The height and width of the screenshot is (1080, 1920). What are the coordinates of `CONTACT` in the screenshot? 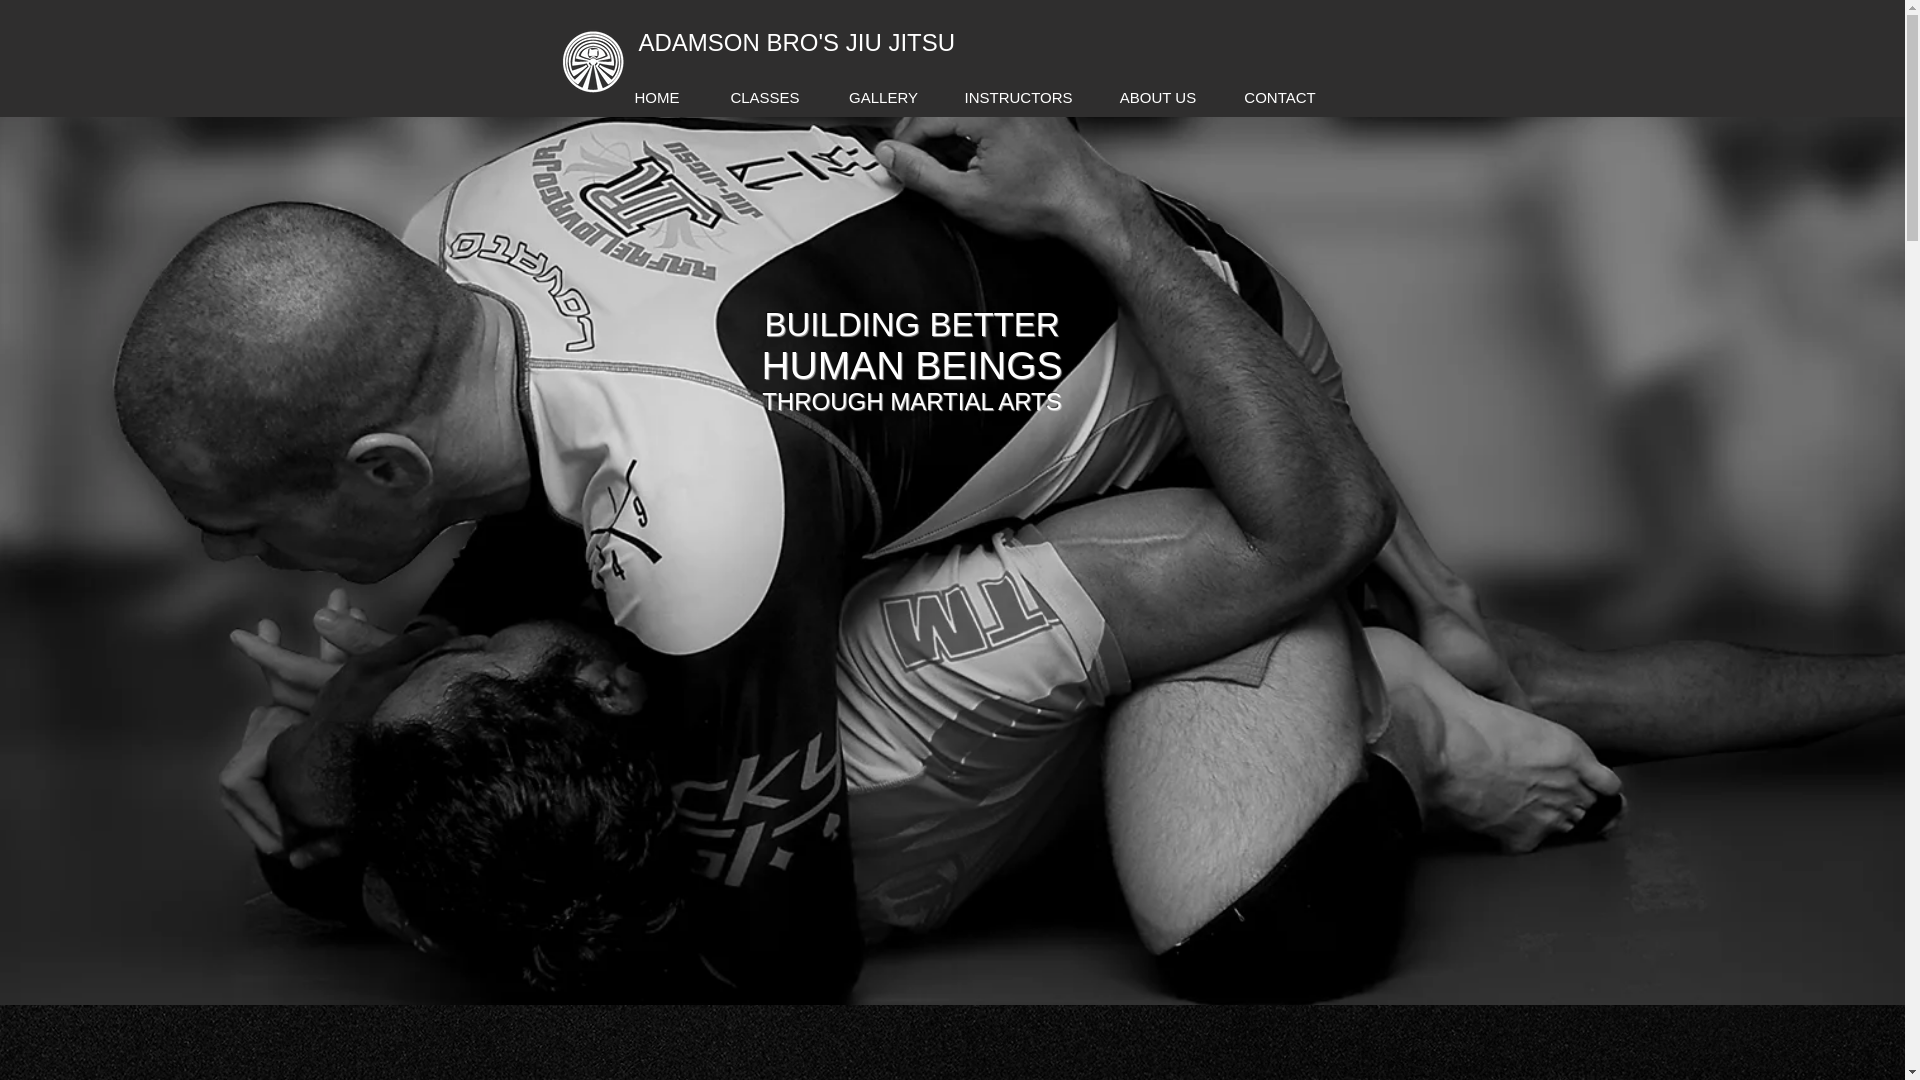 It's located at (1280, 98).